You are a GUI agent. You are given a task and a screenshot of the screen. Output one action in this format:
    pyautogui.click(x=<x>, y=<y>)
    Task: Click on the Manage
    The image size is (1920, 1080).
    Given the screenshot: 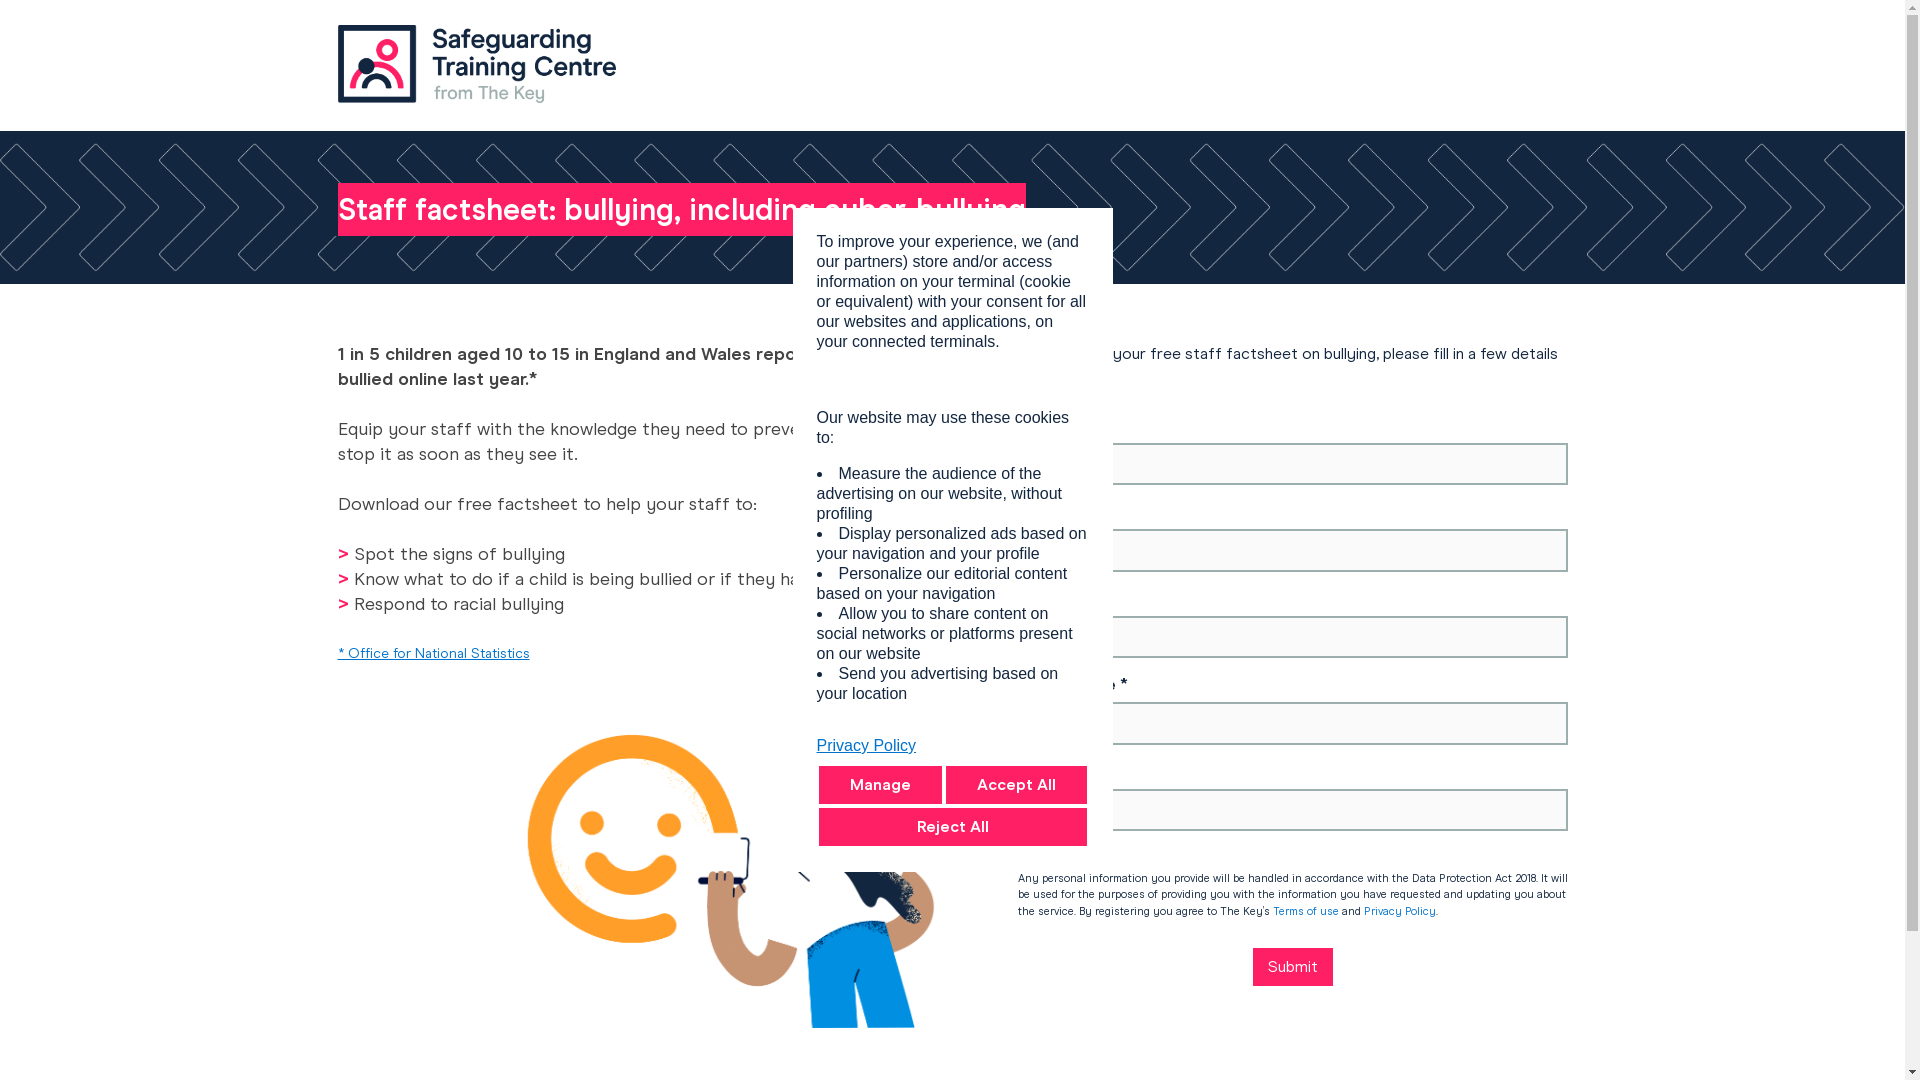 What is the action you would take?
    pyautogui.click(x=878, y=784)
    